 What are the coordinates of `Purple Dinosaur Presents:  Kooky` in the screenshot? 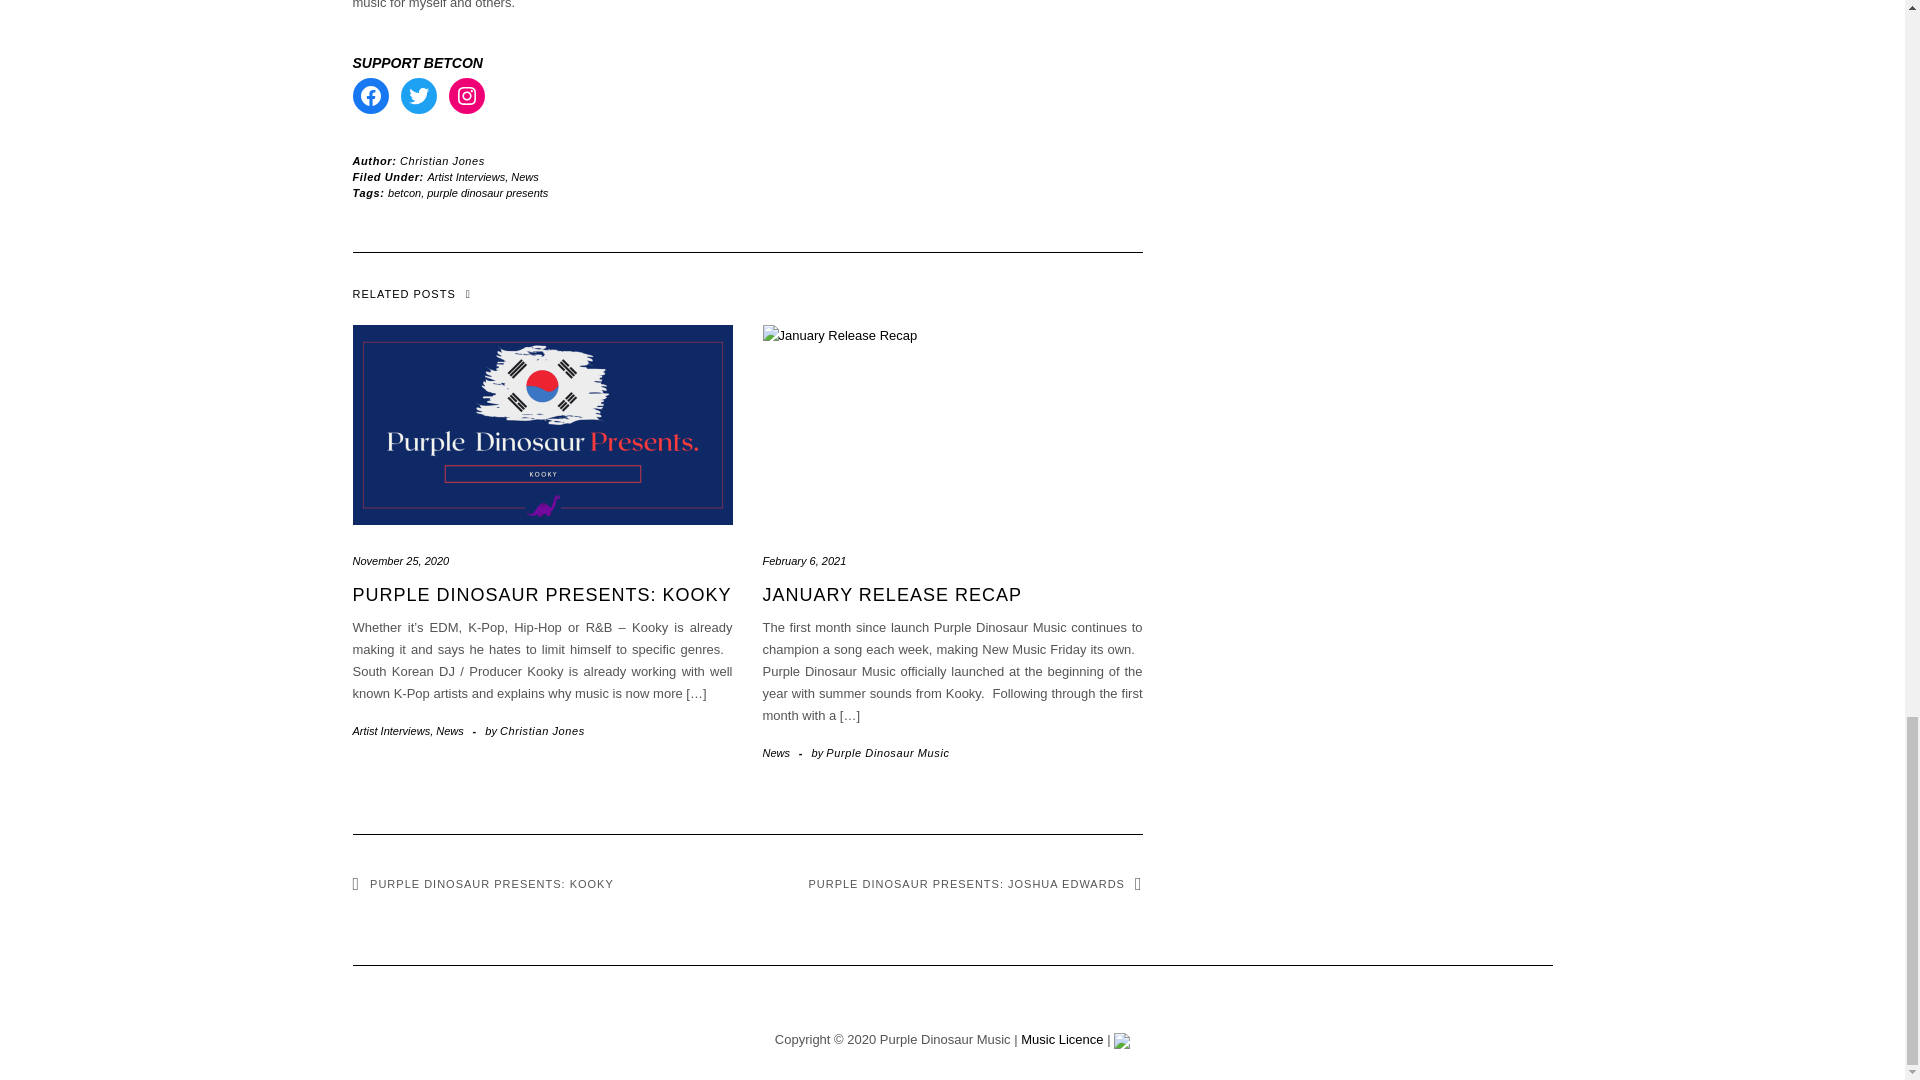 It's located at (541, 594).